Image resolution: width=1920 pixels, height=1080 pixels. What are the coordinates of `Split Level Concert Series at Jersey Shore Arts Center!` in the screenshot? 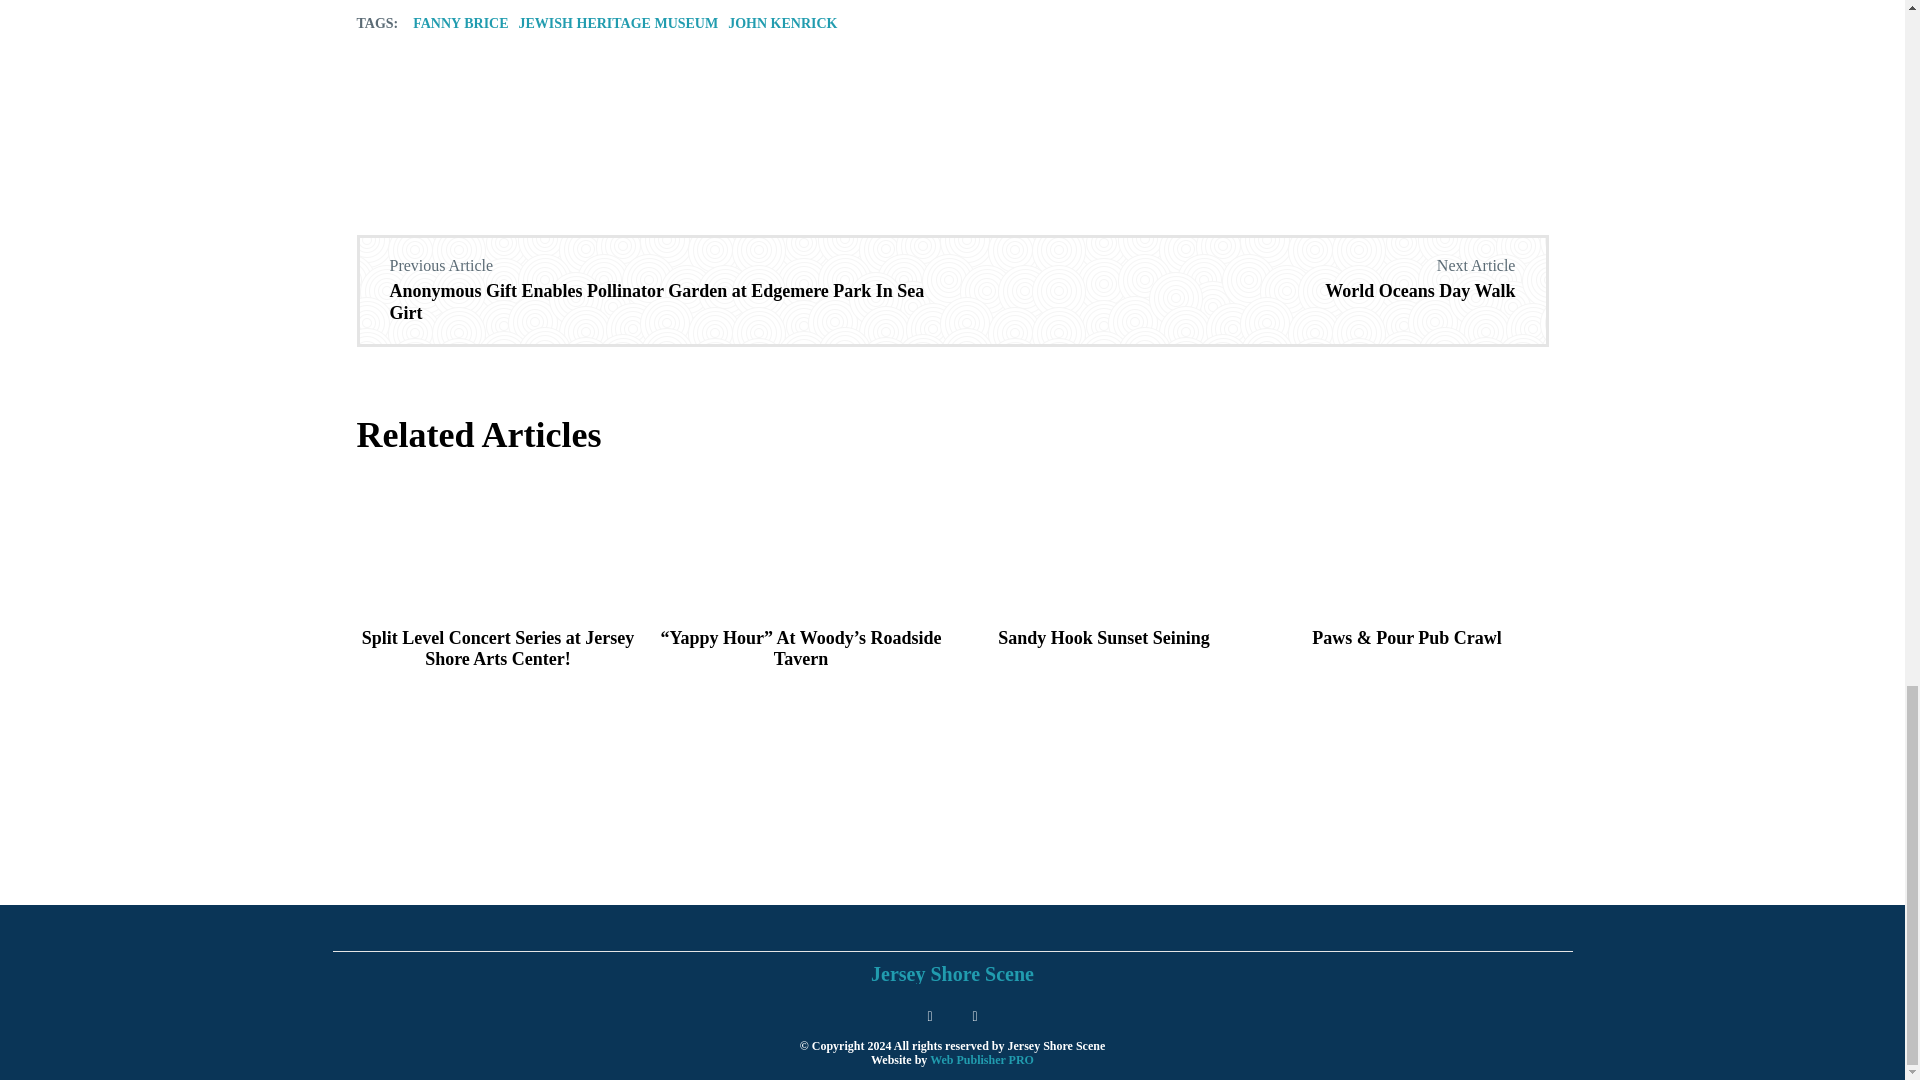 It's located at (498, 648).